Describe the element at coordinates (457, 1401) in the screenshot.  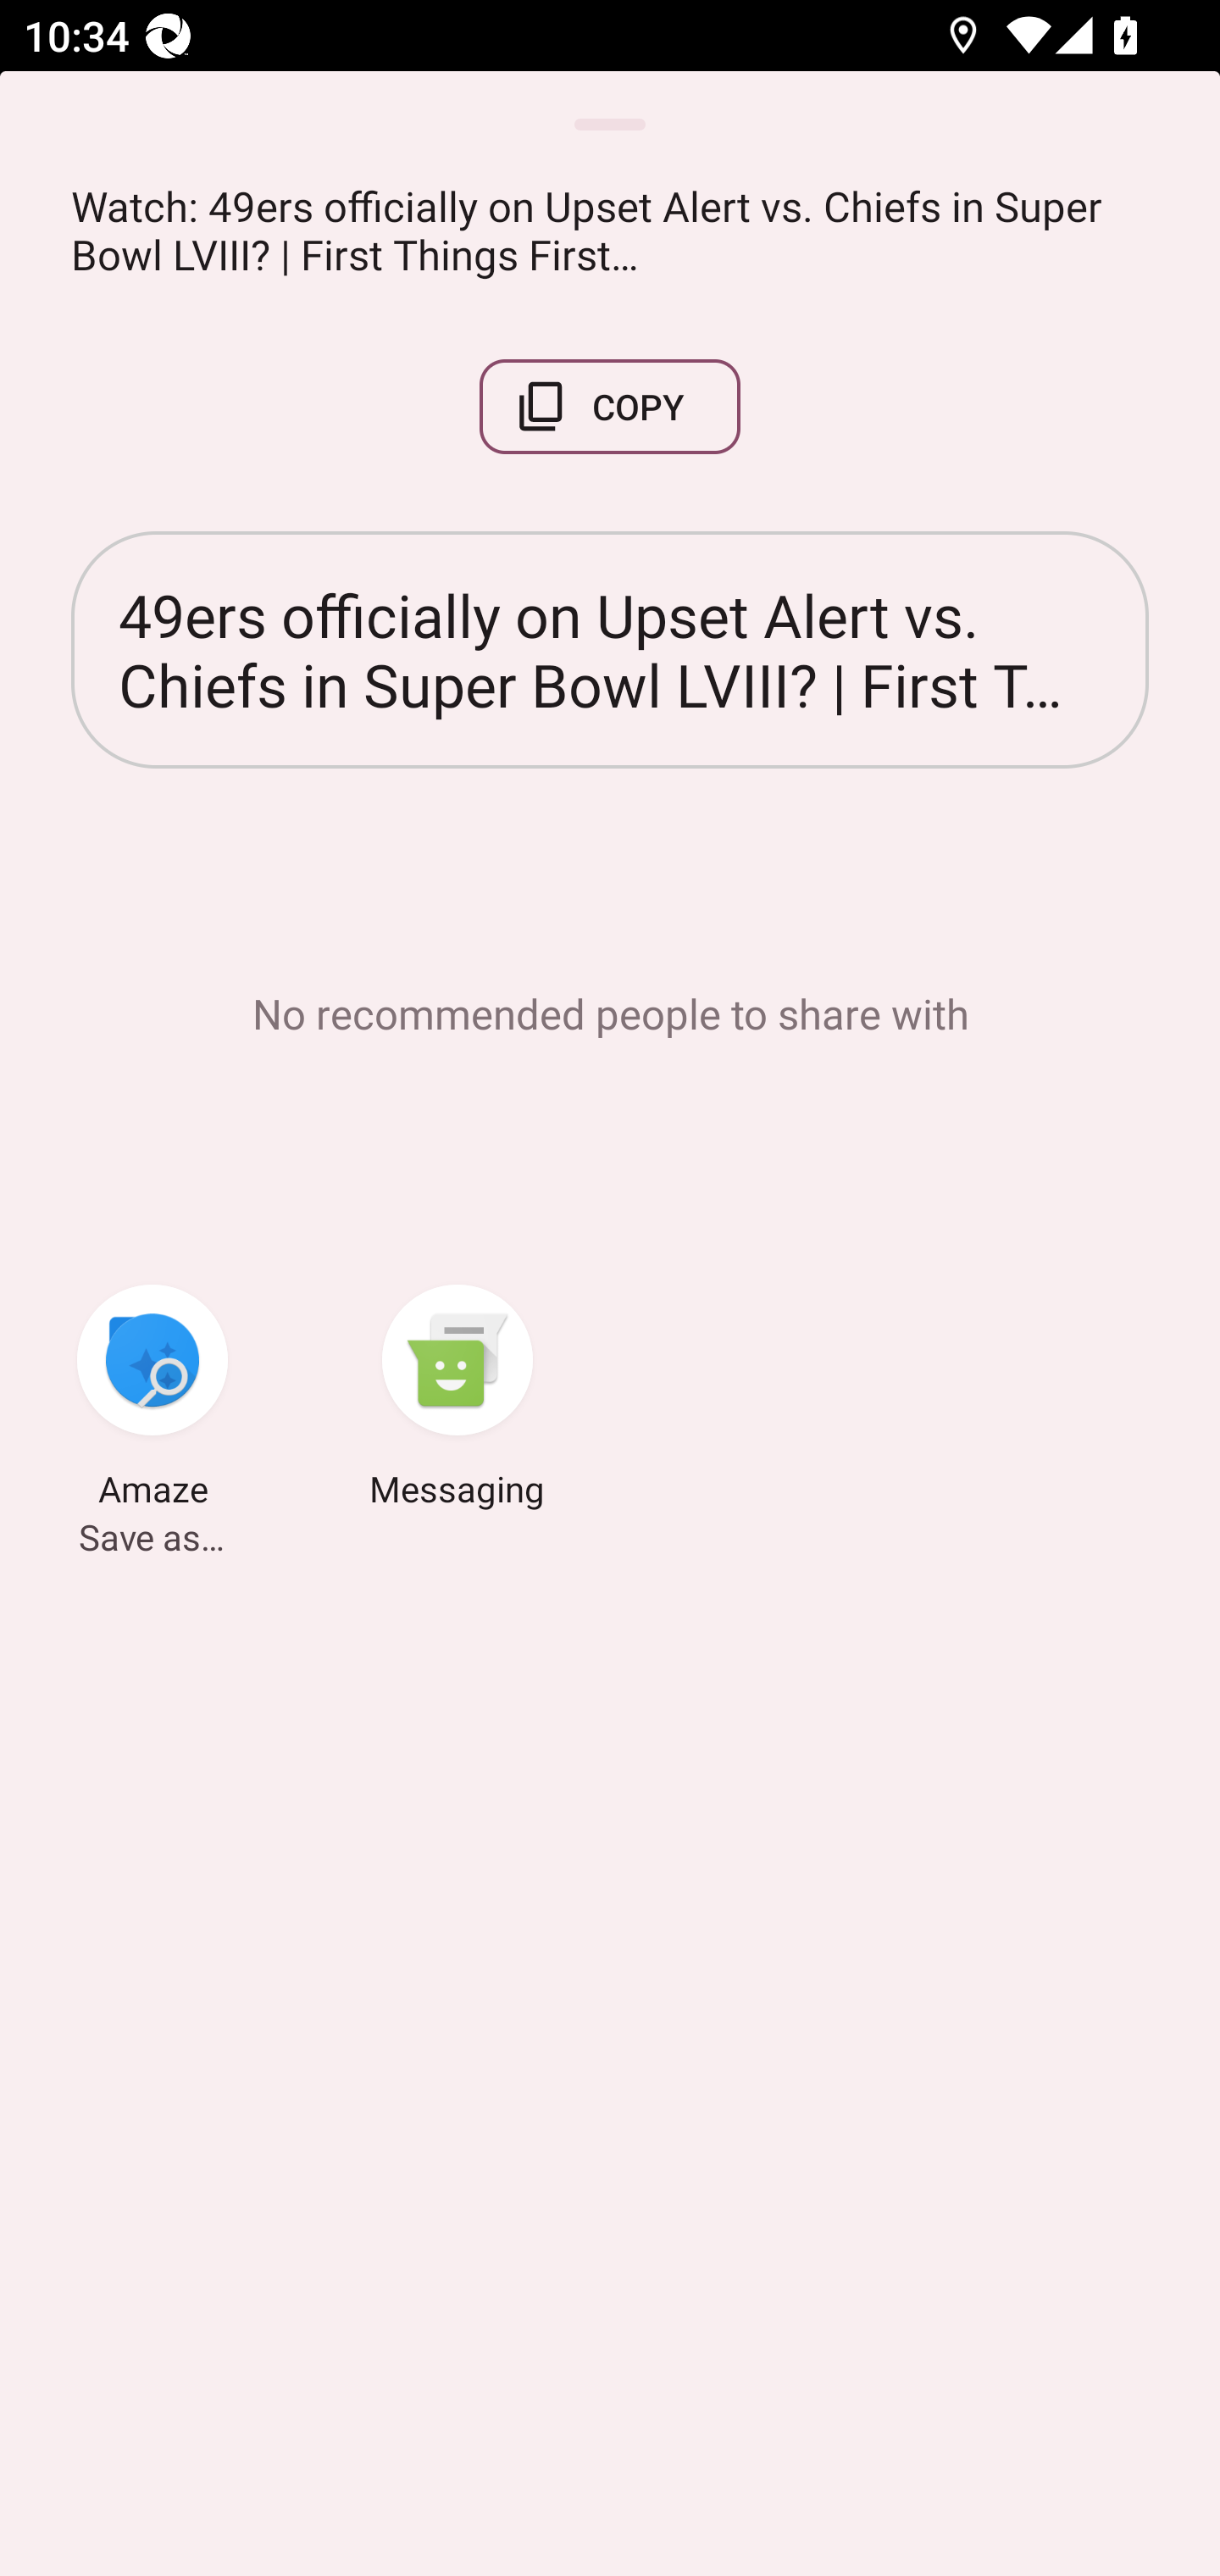
I see `Messaging` at that location.